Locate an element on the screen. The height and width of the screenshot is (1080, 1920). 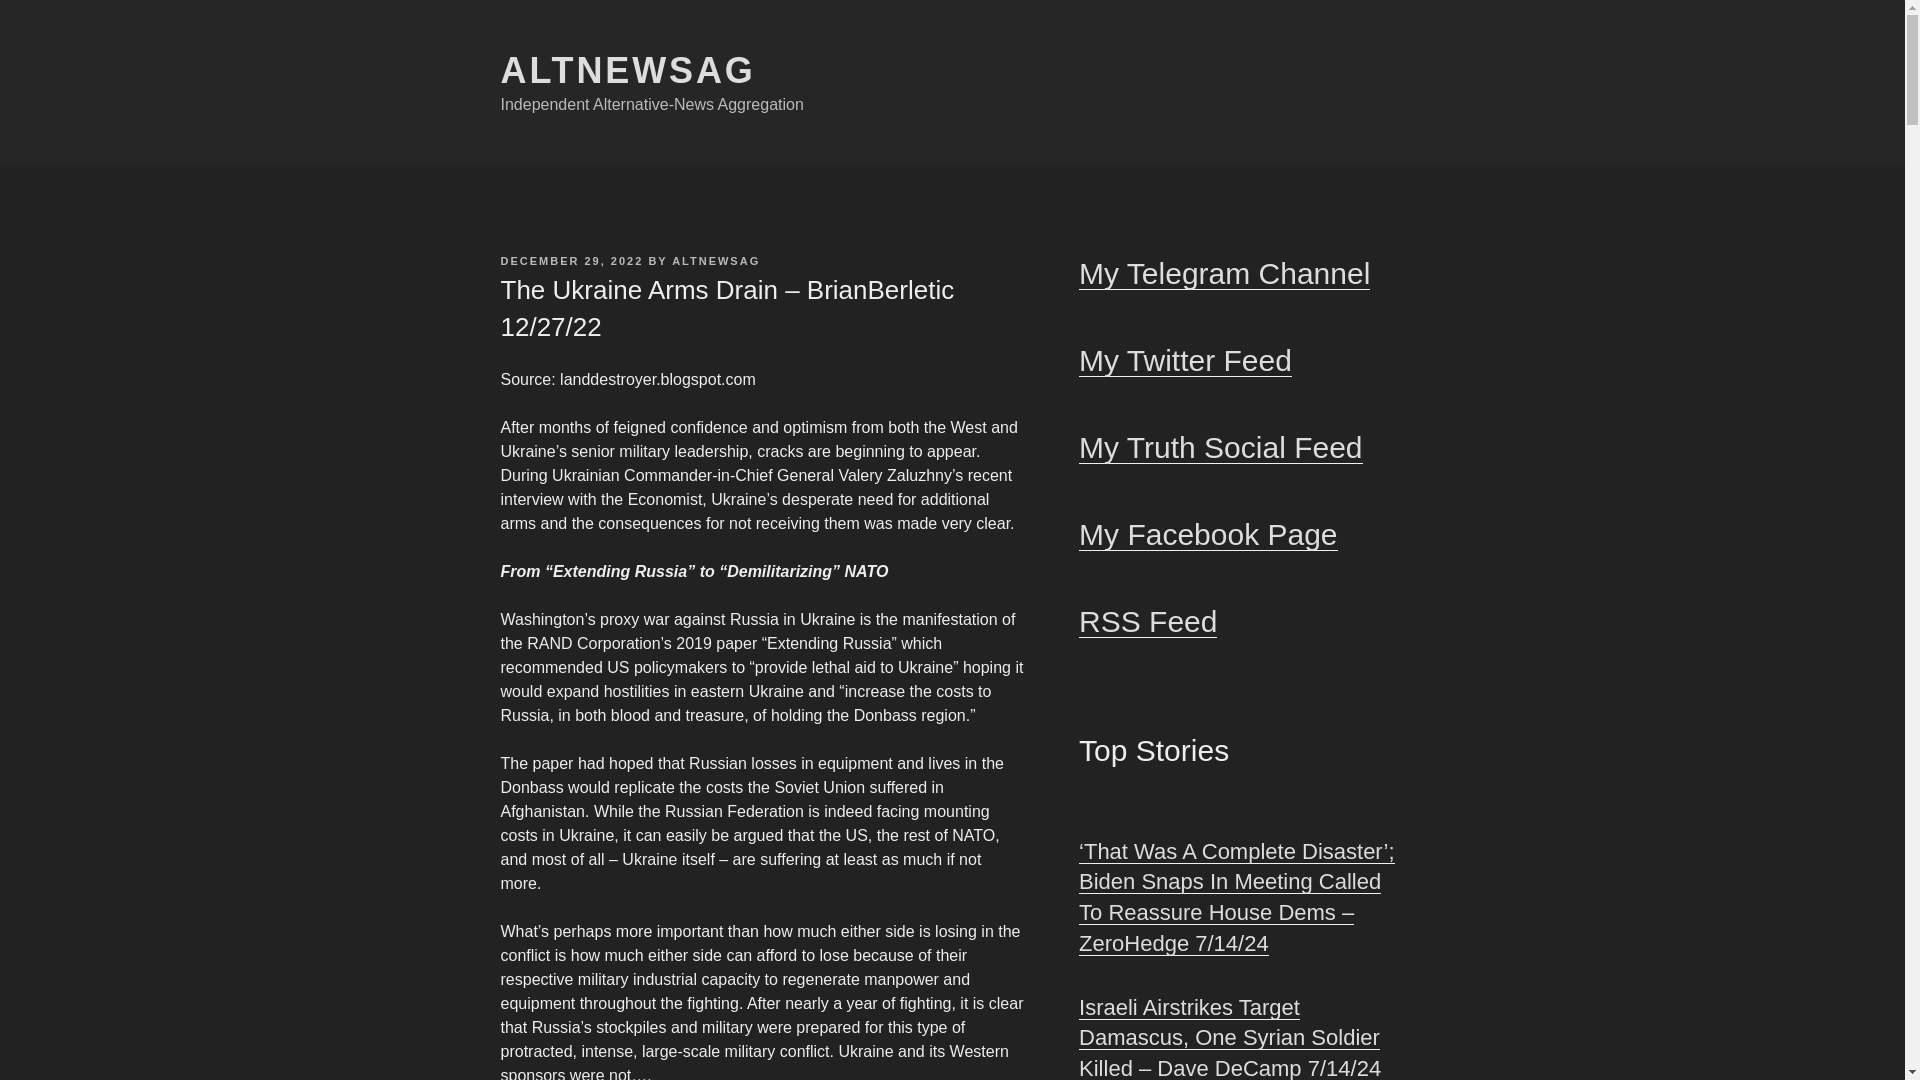
My Truth Social Feed is located at coordinates (1220, 447).